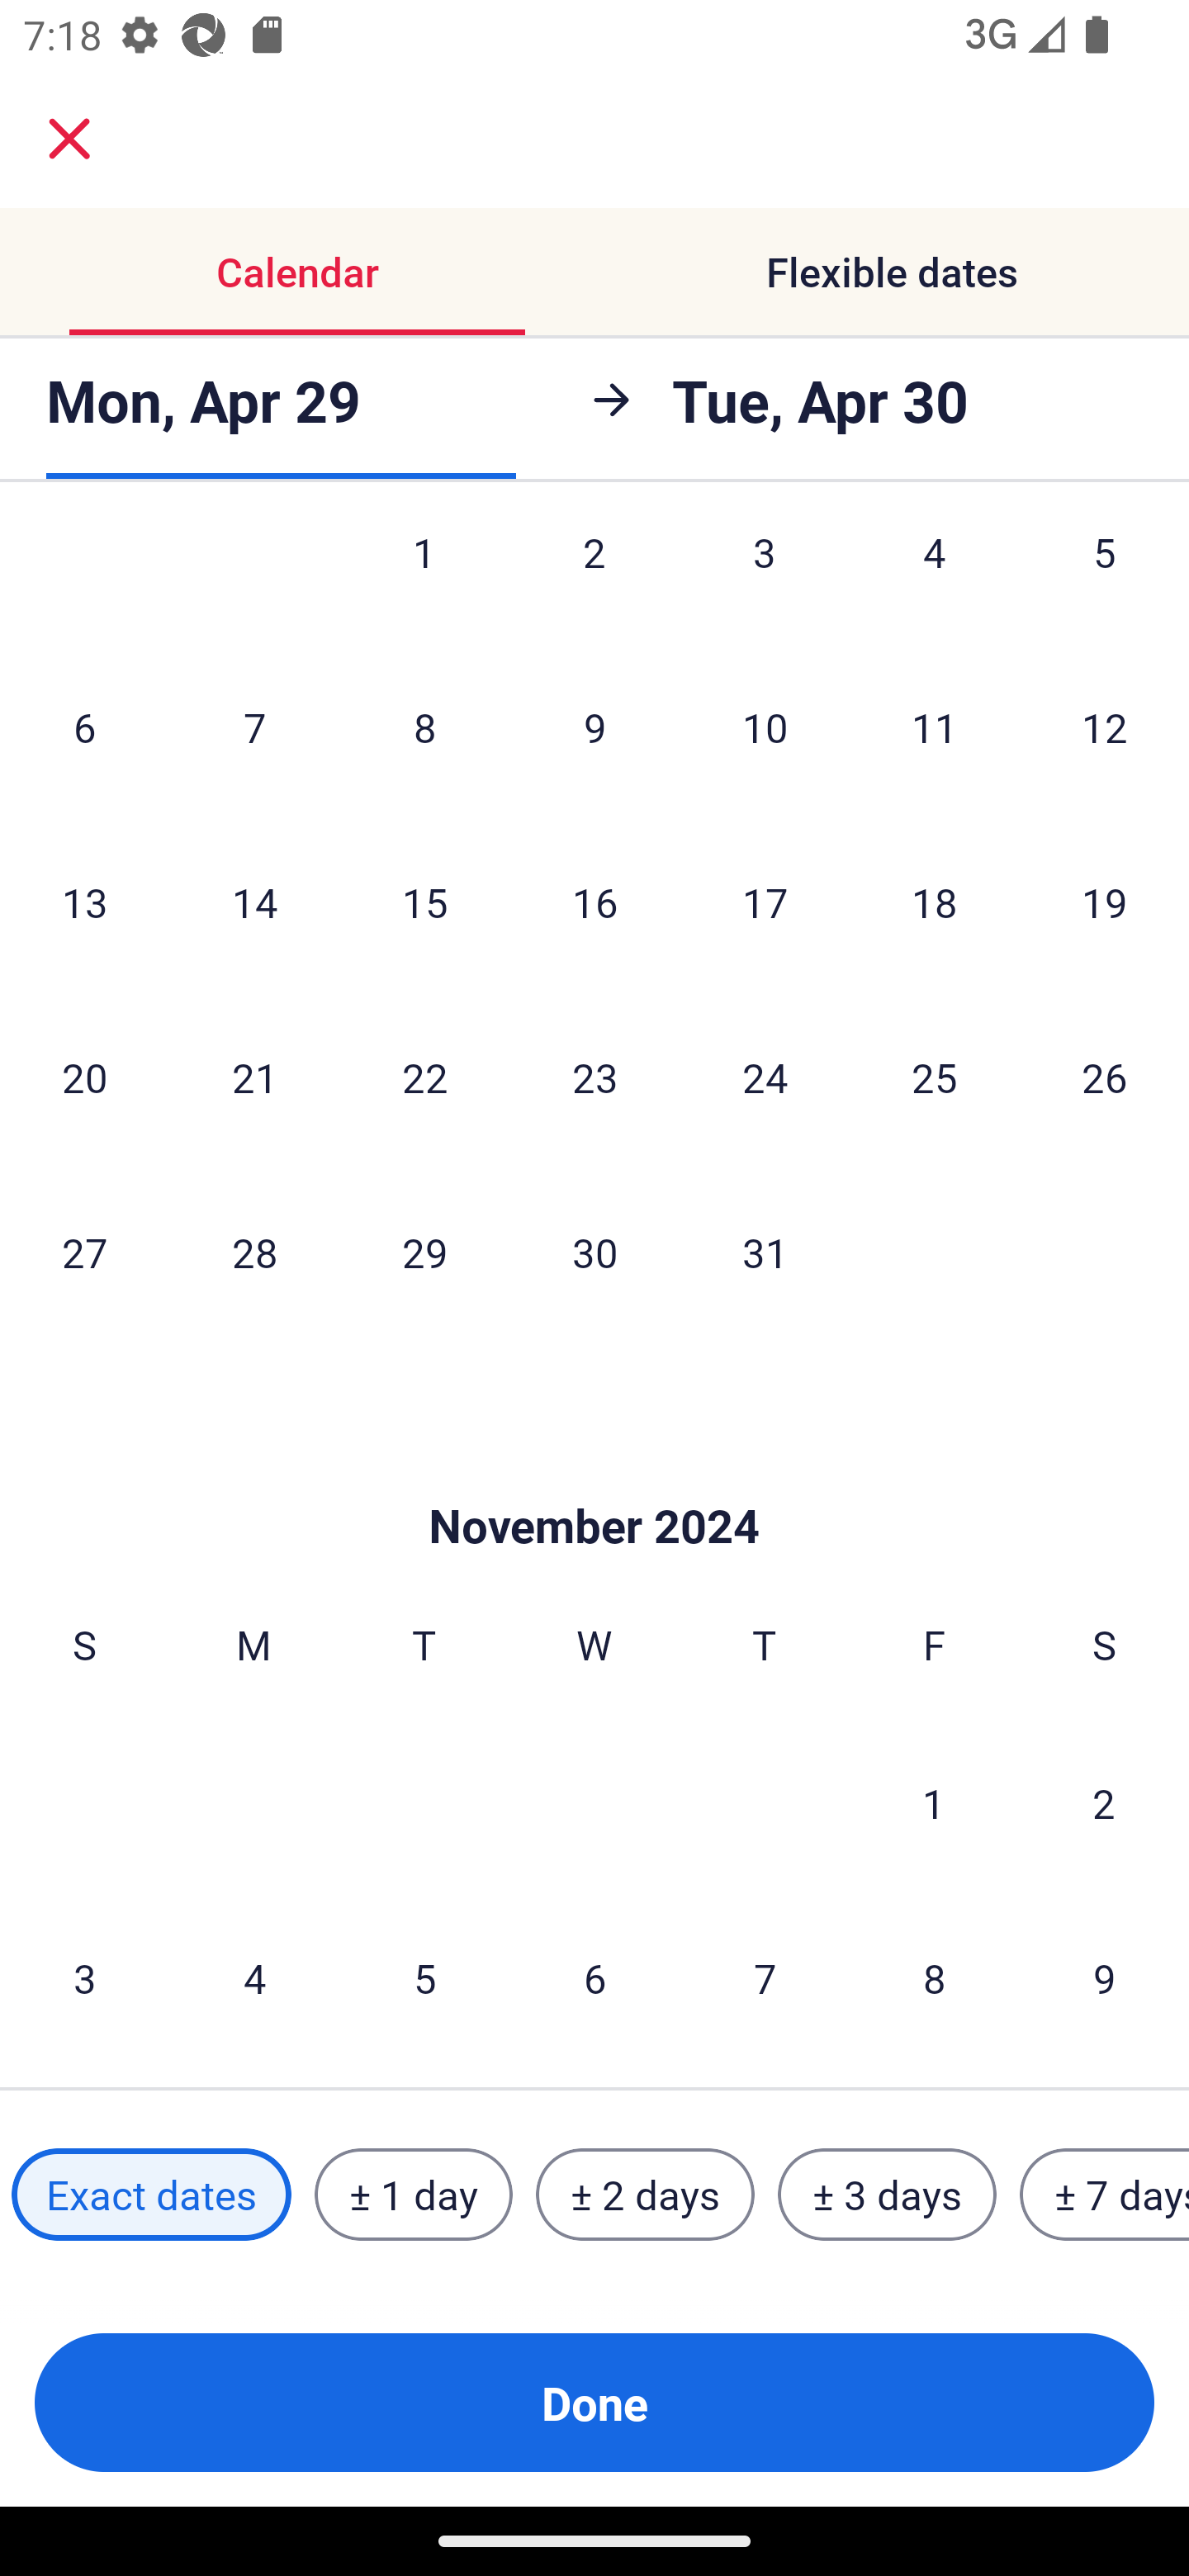 This screenshot has width=1189, height=2576. Describe the element at coordinates (594, 726) in the screenshot. I see `9 Wednesday, October 9, 2024` at that location.